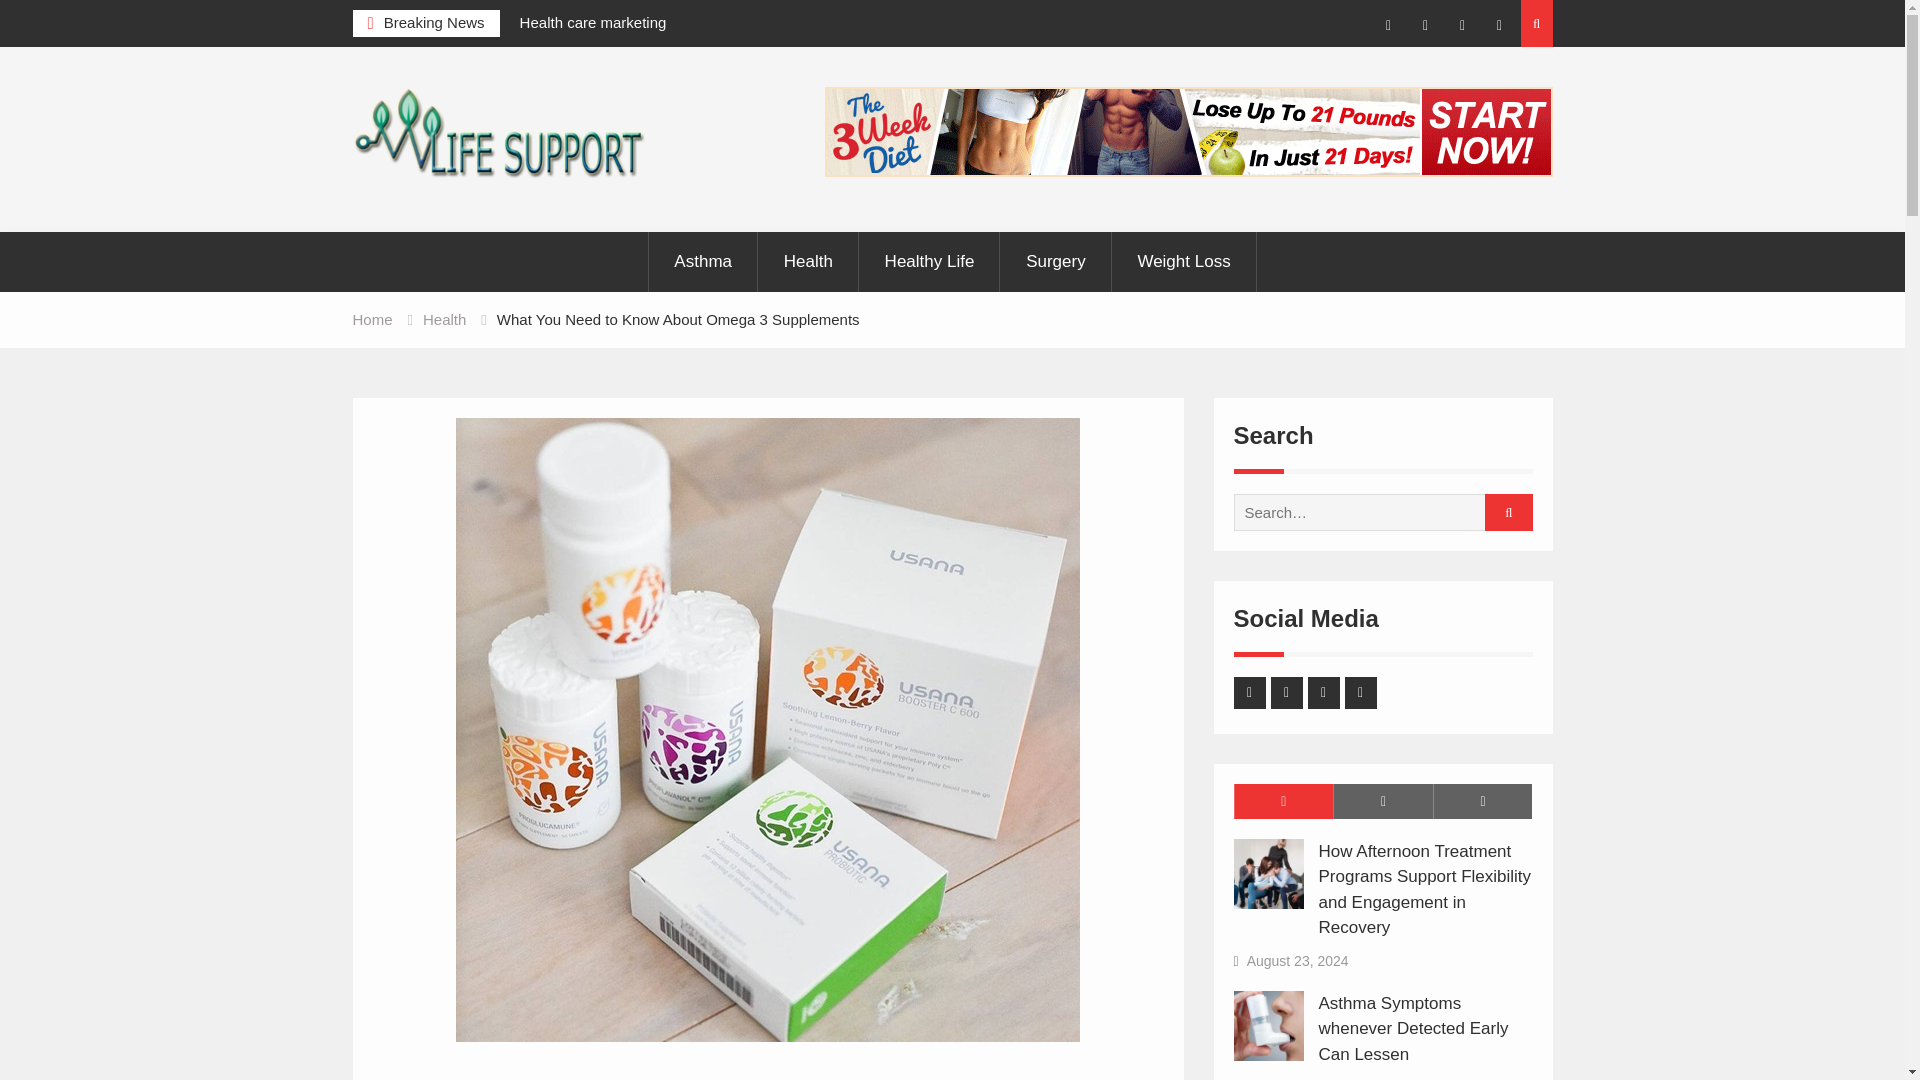  Describe the element at coordinates (1462, 26) in the screenshot. I see `Linked In` at that location.